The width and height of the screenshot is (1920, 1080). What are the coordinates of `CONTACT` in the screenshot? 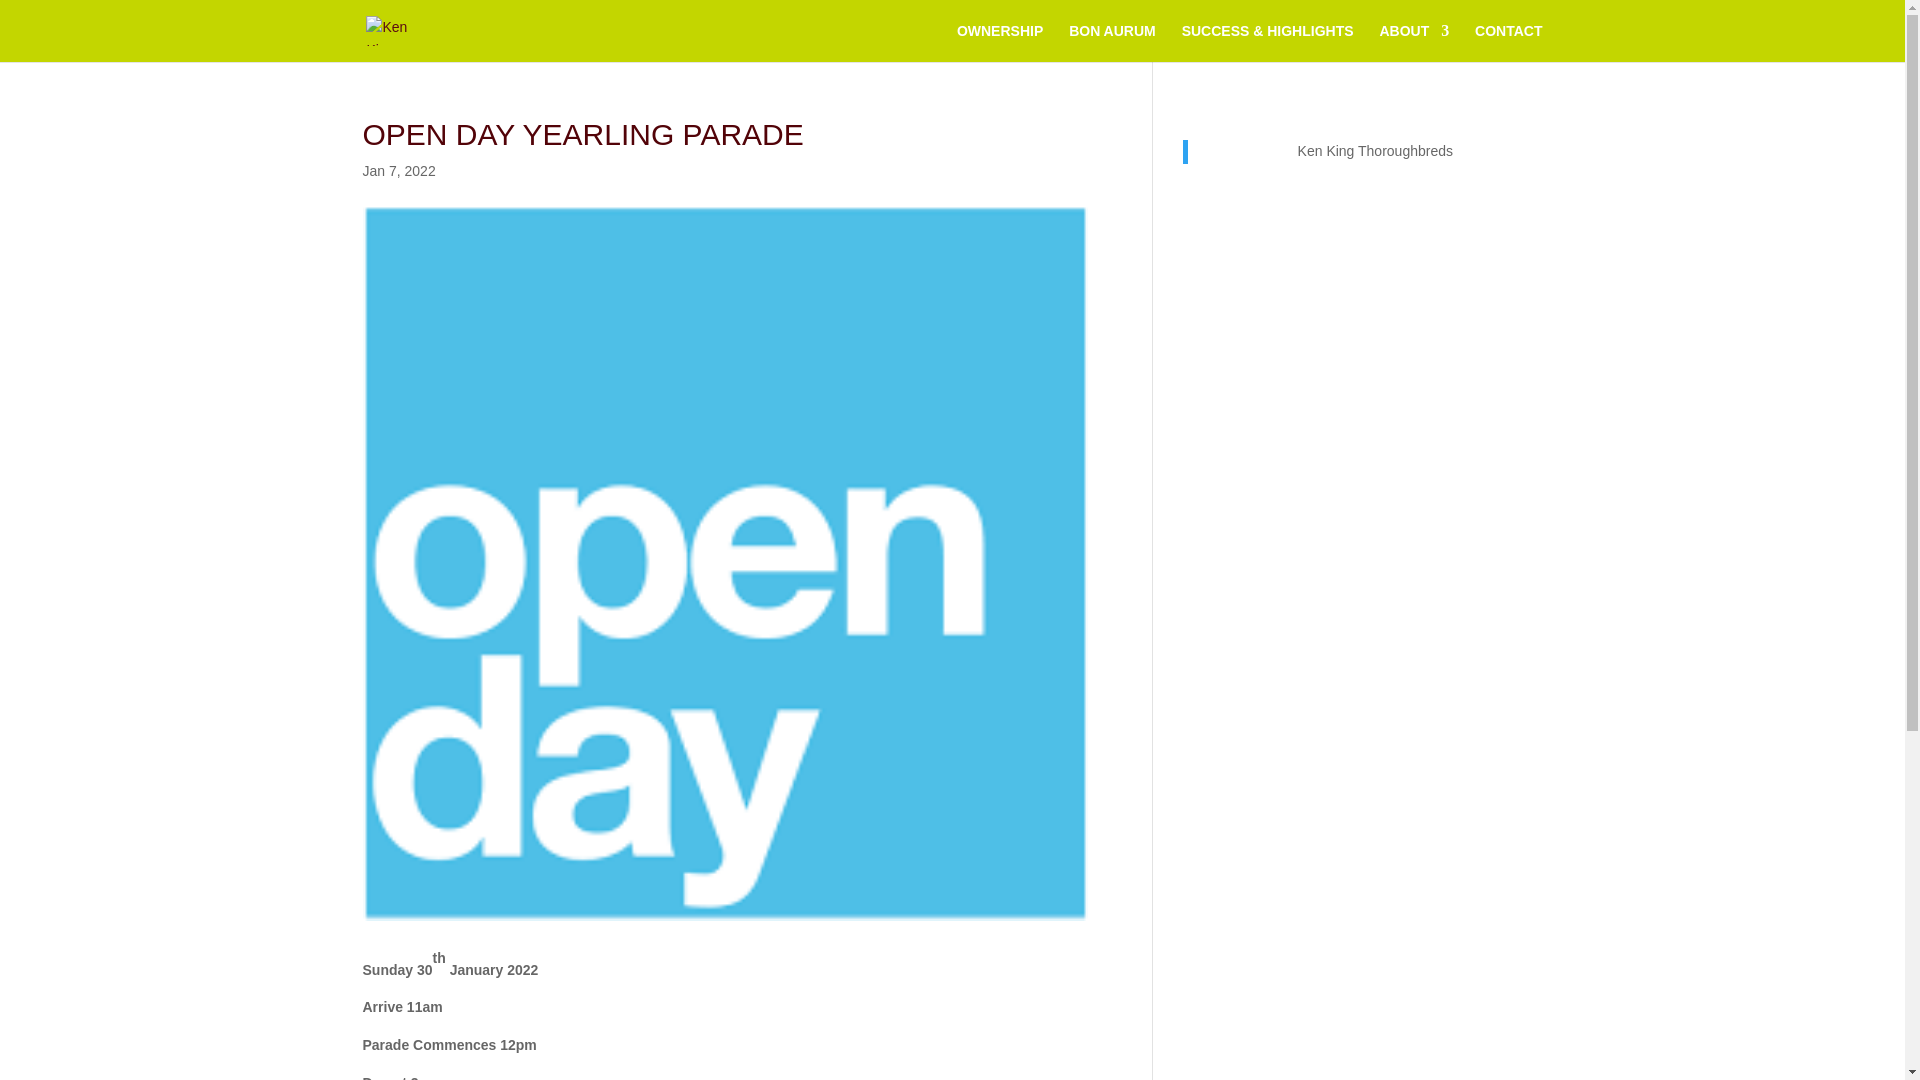 It's located at (1508, 42).